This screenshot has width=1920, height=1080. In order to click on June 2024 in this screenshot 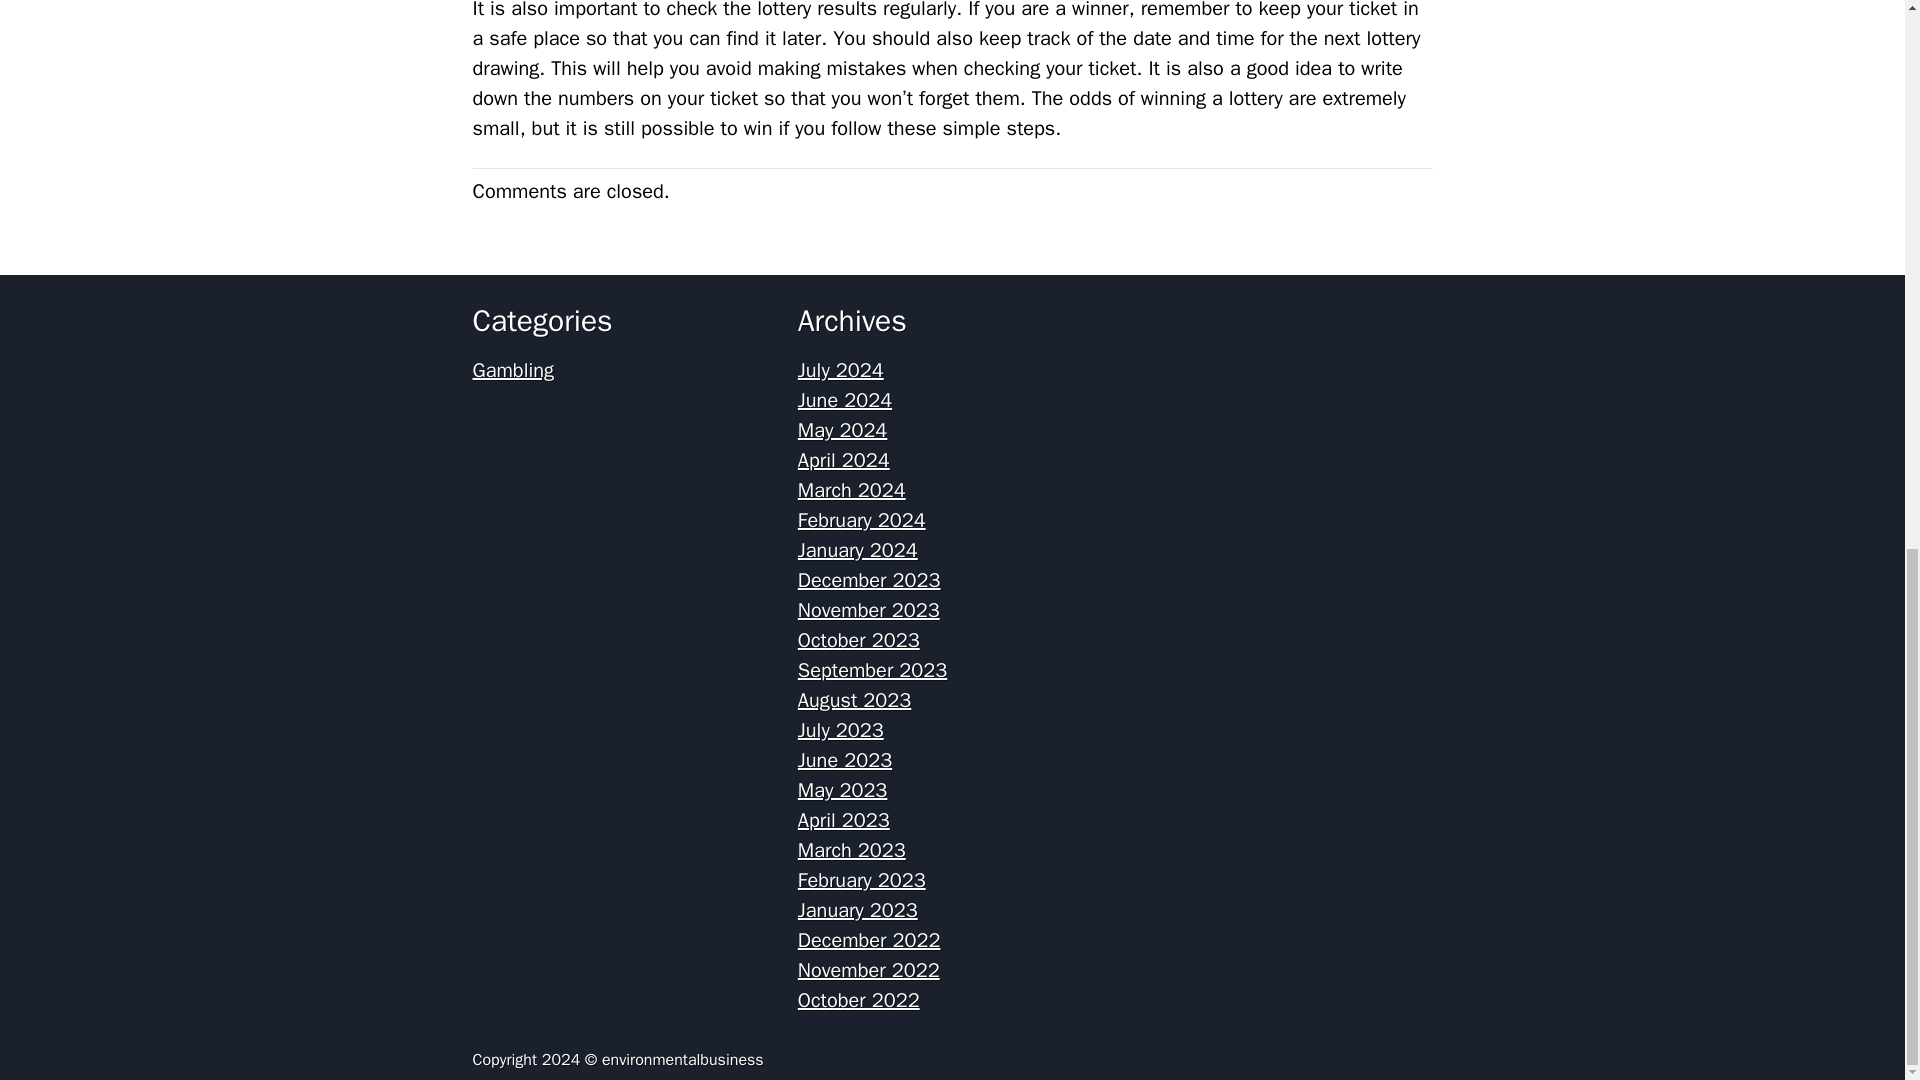, I will do `click(845, 400)`.